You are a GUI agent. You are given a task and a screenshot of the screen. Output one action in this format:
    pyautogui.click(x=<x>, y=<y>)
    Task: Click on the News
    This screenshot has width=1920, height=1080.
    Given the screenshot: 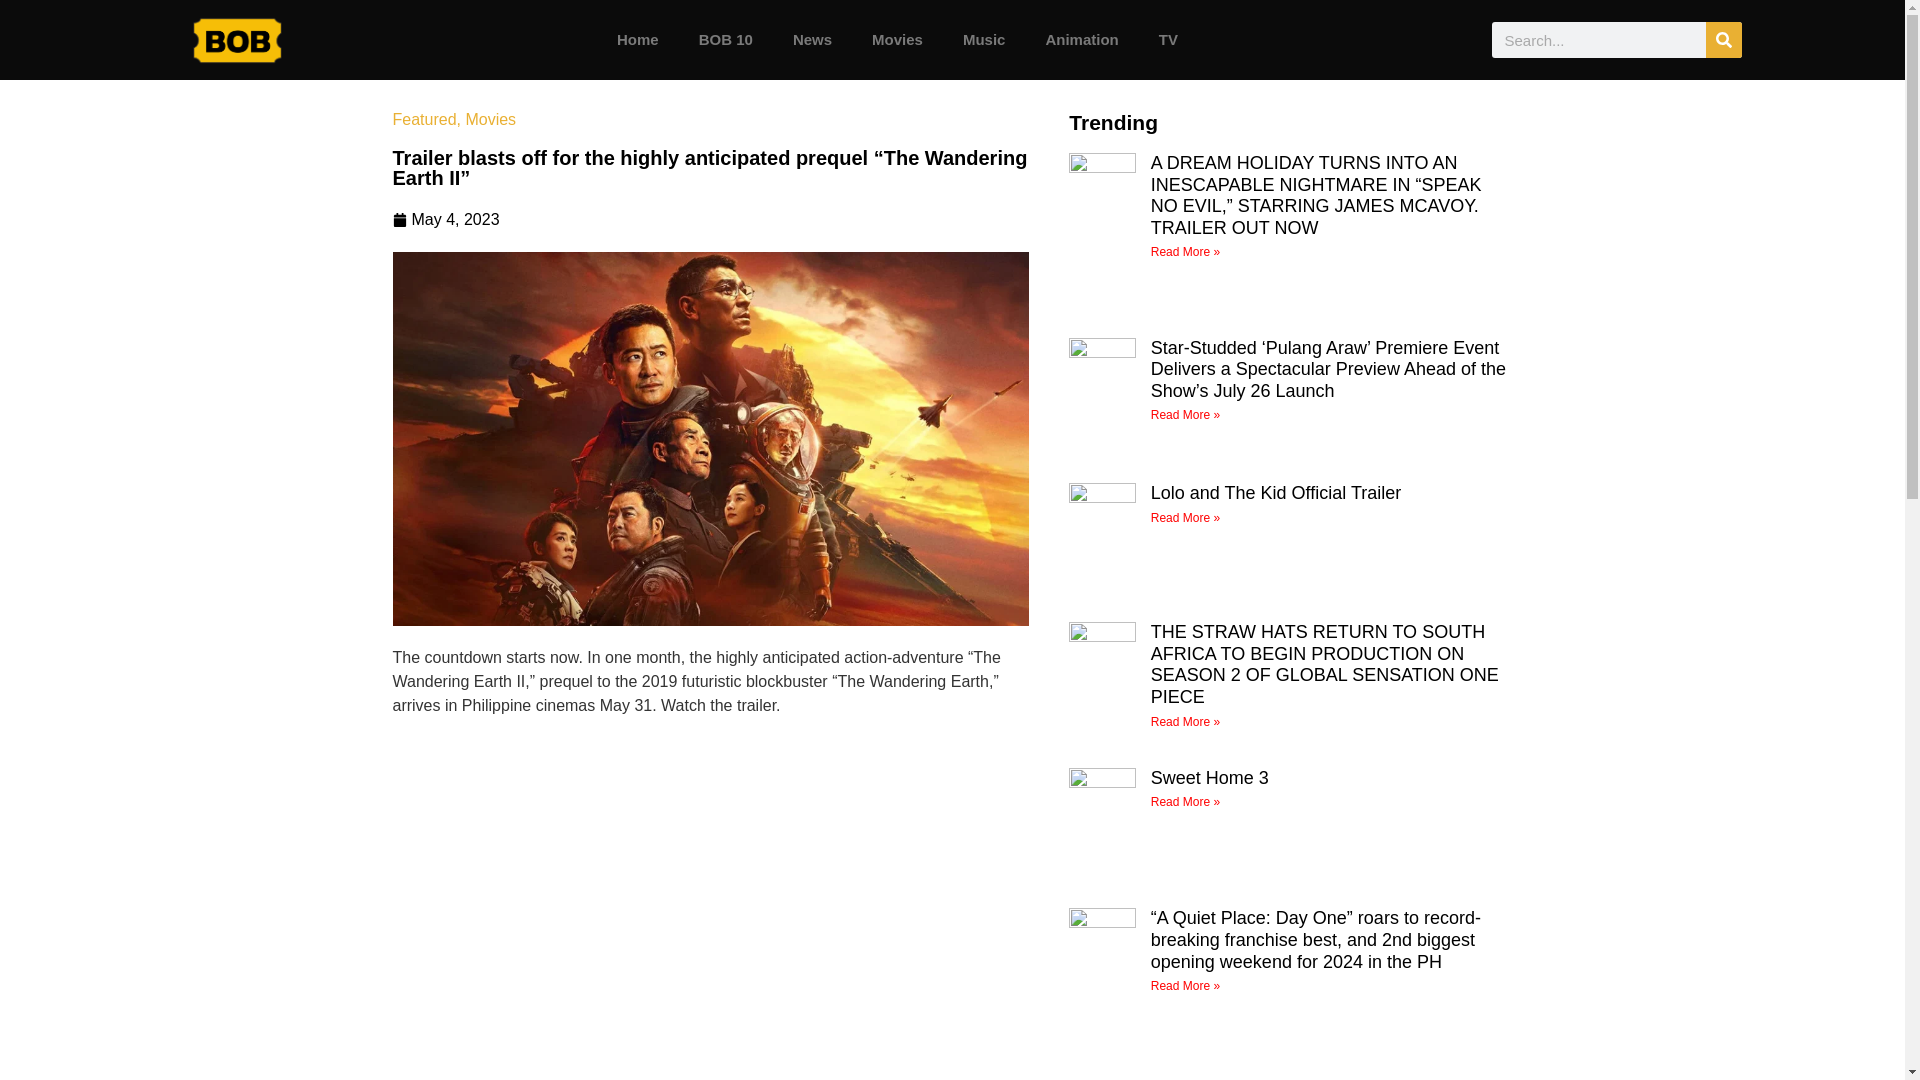 What is the action you would take?
    pyautogui.click(x=812, y=40)
    